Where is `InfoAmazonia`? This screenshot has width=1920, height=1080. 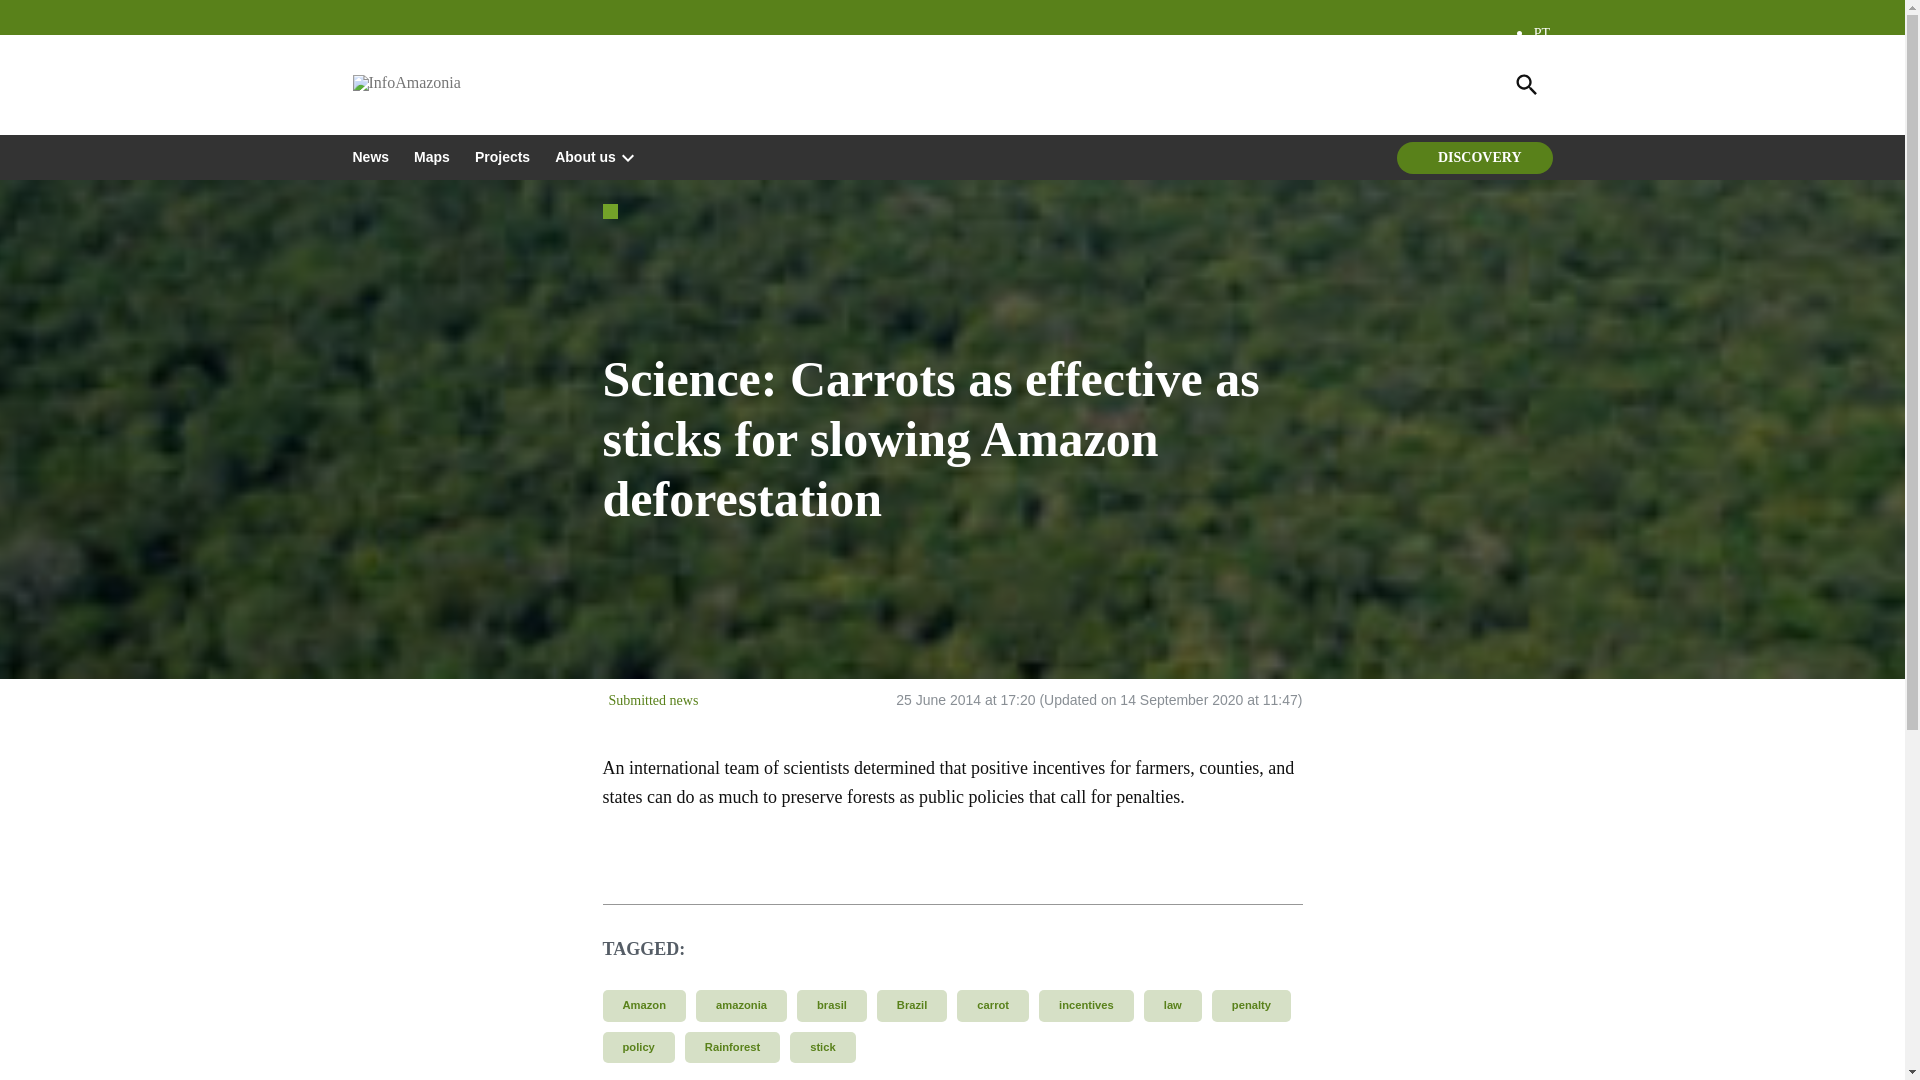 InfoAmazonia is located at coordinates (539, 96).